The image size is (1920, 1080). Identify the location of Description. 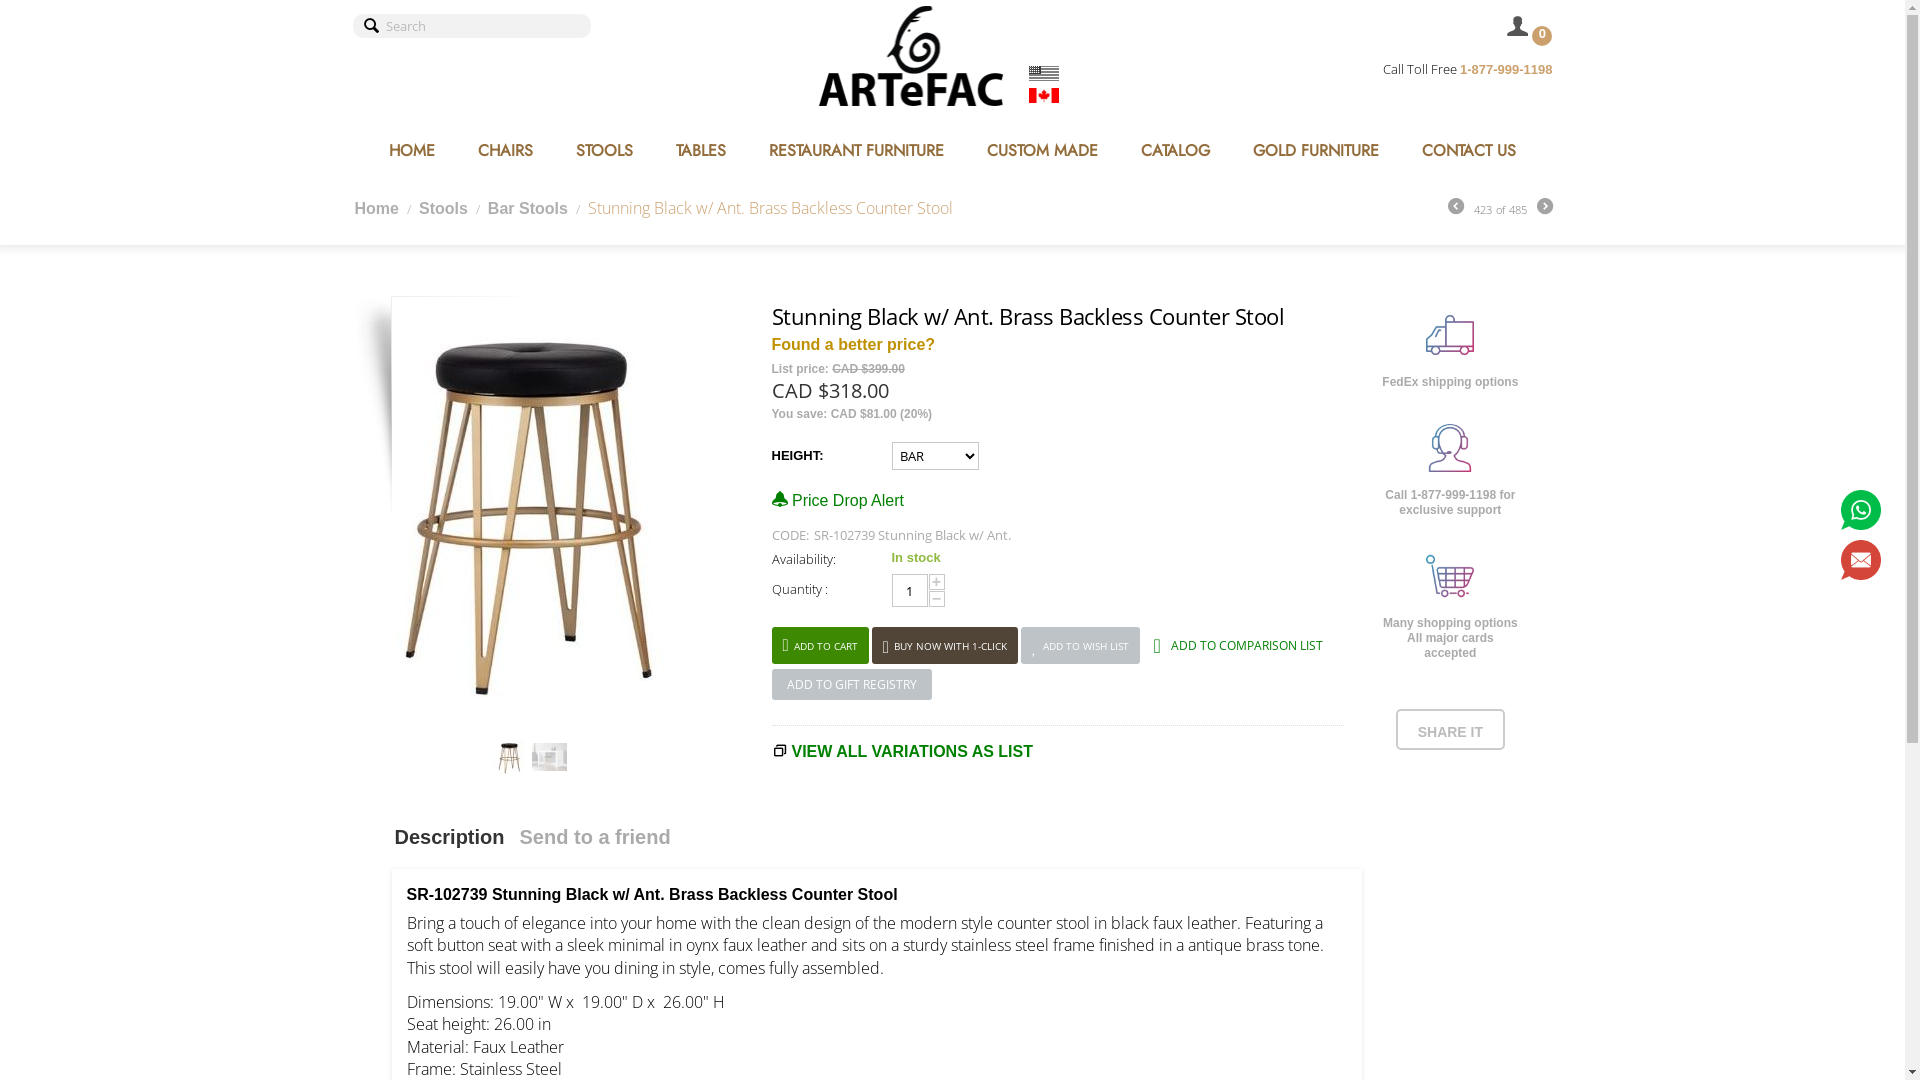
(454, 848).